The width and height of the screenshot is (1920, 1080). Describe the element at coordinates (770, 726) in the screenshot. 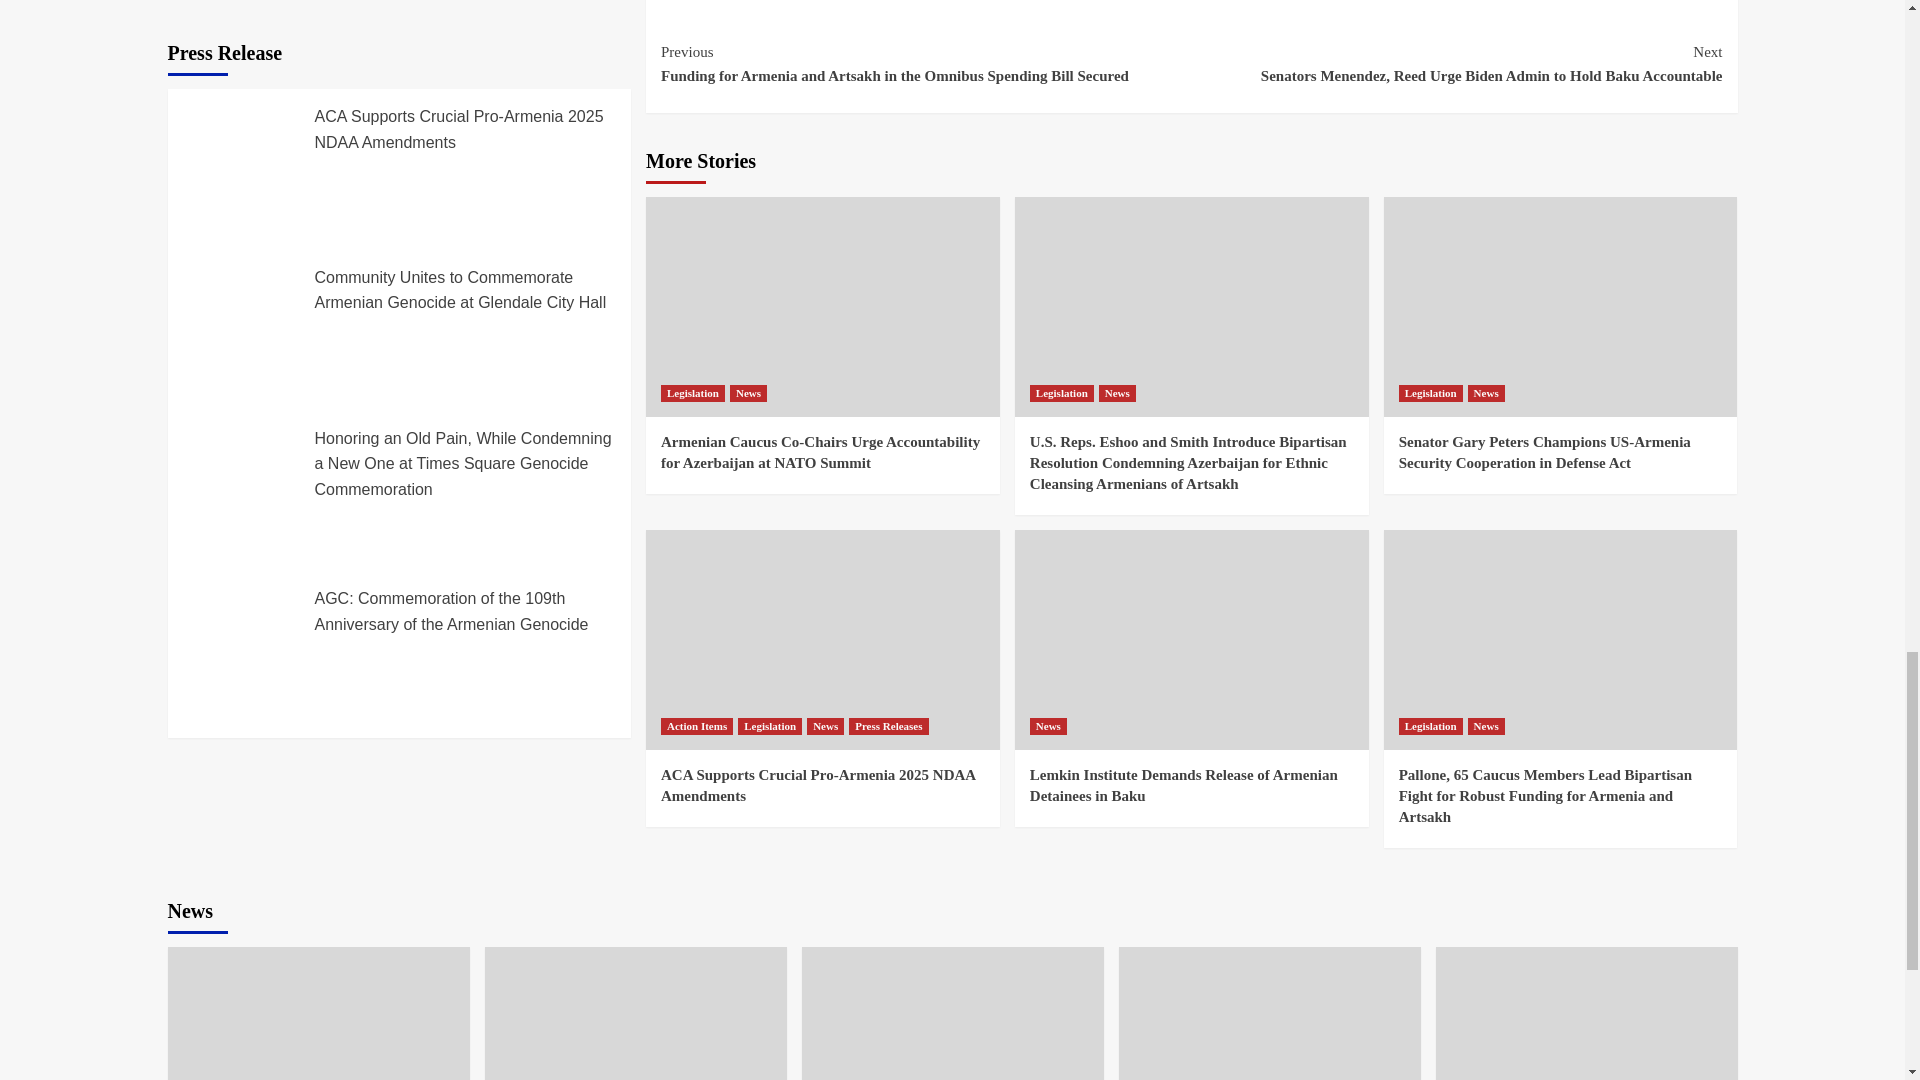

I see `Legislation` at that location.